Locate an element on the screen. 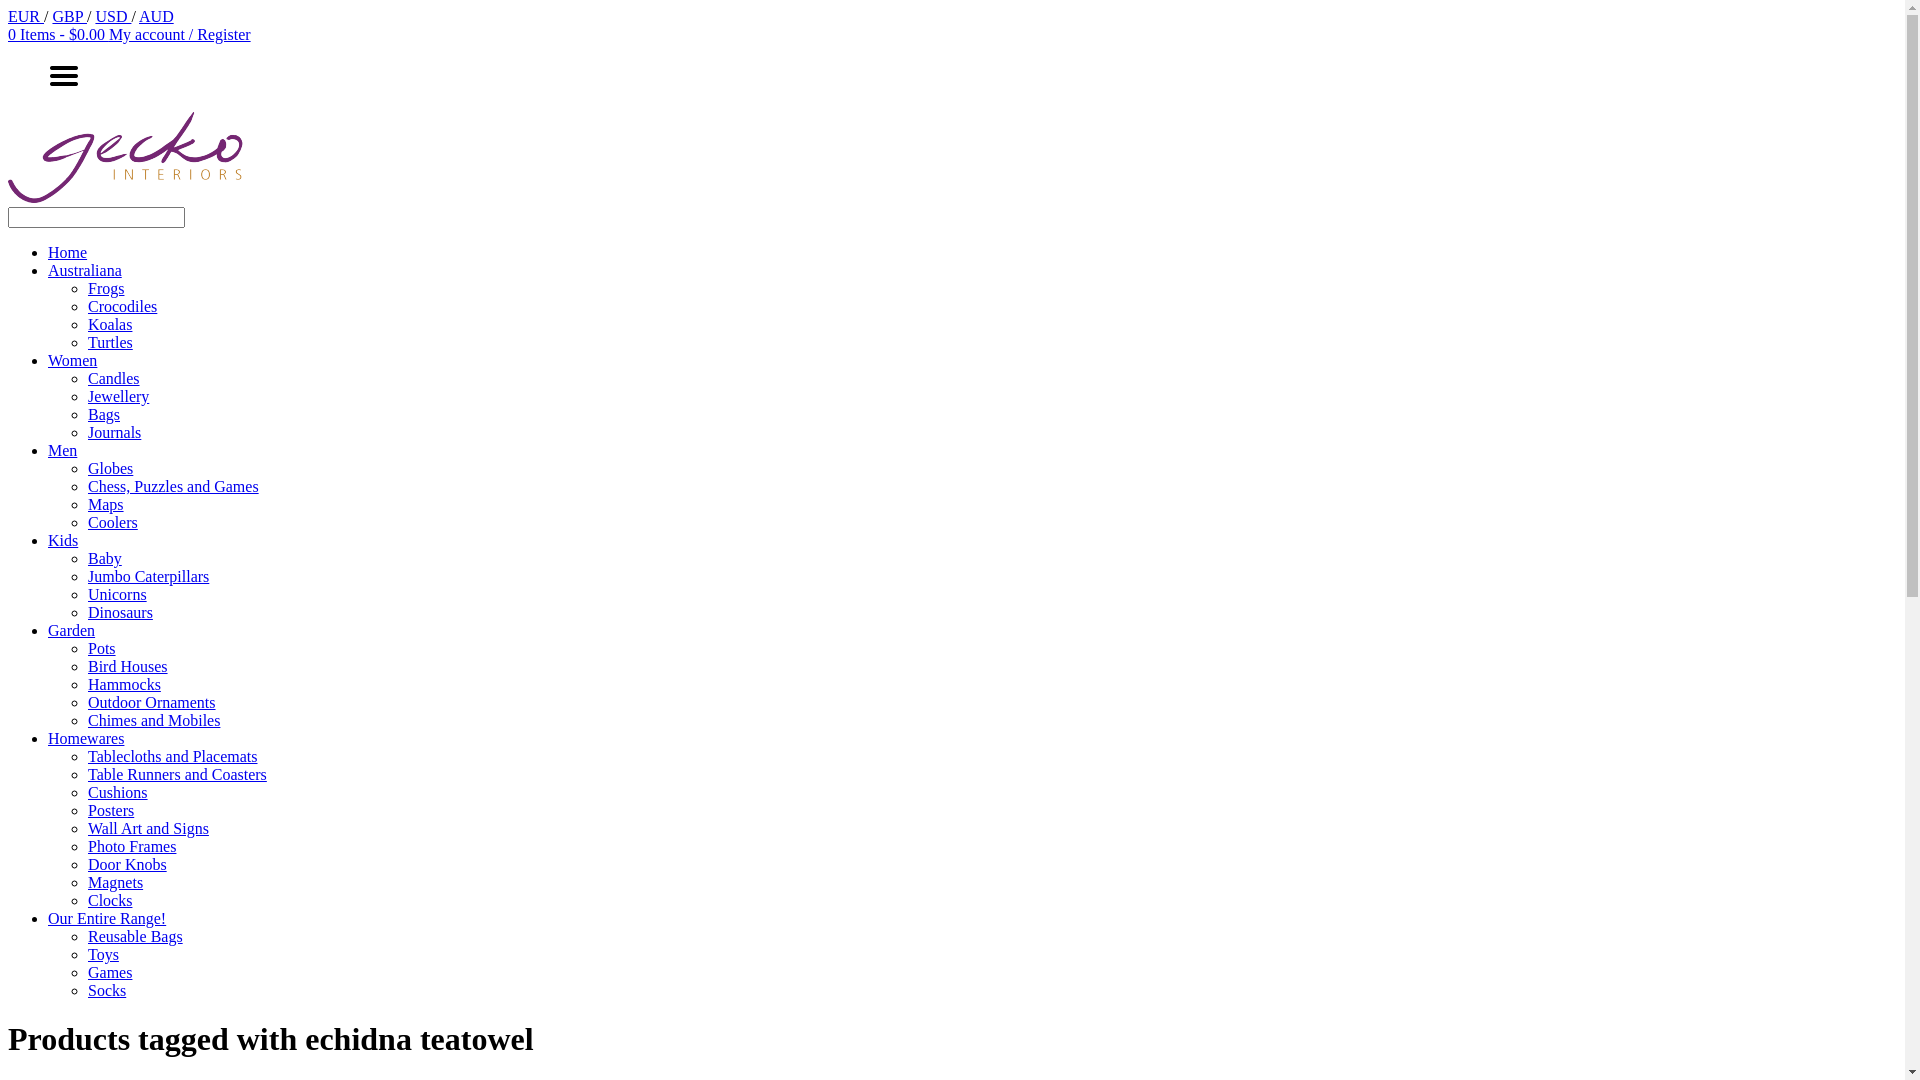 The image size is (1920, 1080). Wall Art and Signs is located at coordinates (148, 828).